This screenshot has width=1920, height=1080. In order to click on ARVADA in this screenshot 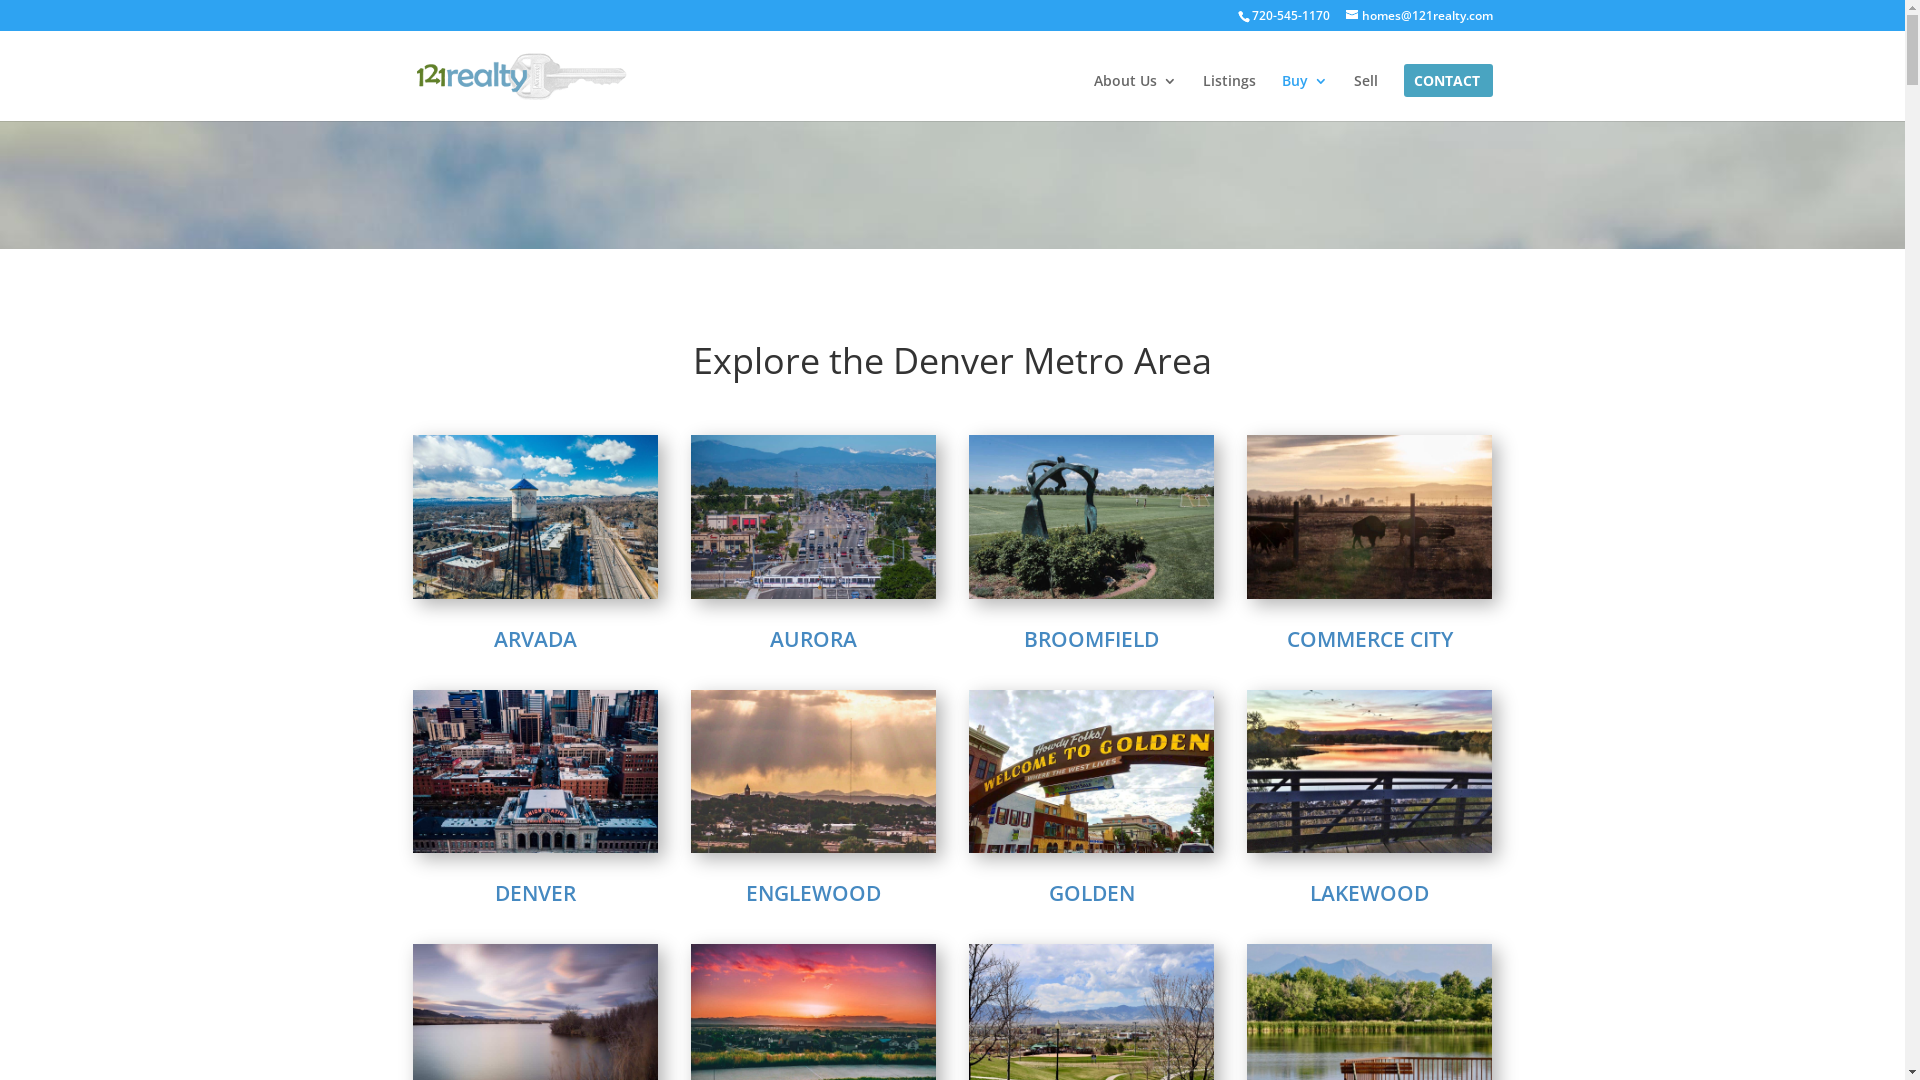, I will do `click(535, 639)`.